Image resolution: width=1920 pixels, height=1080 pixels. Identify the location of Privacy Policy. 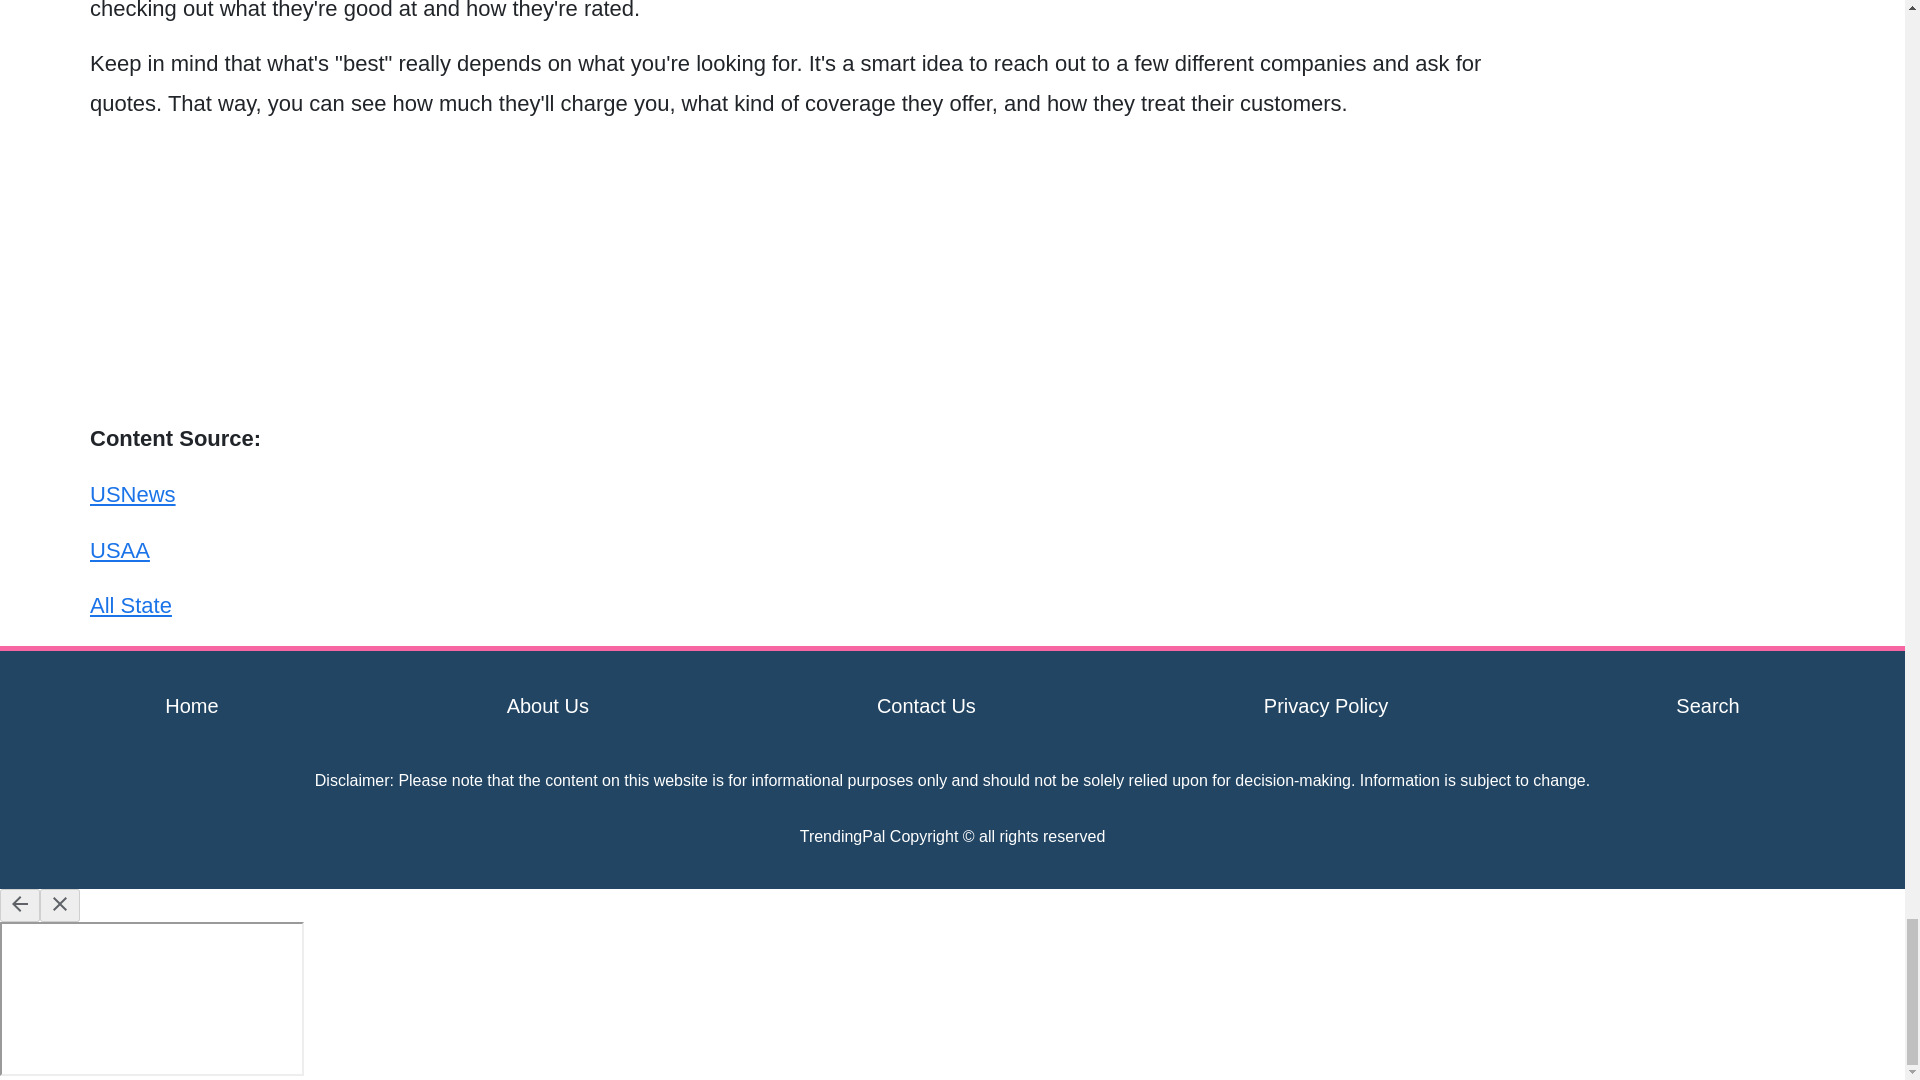
(1326, 706).